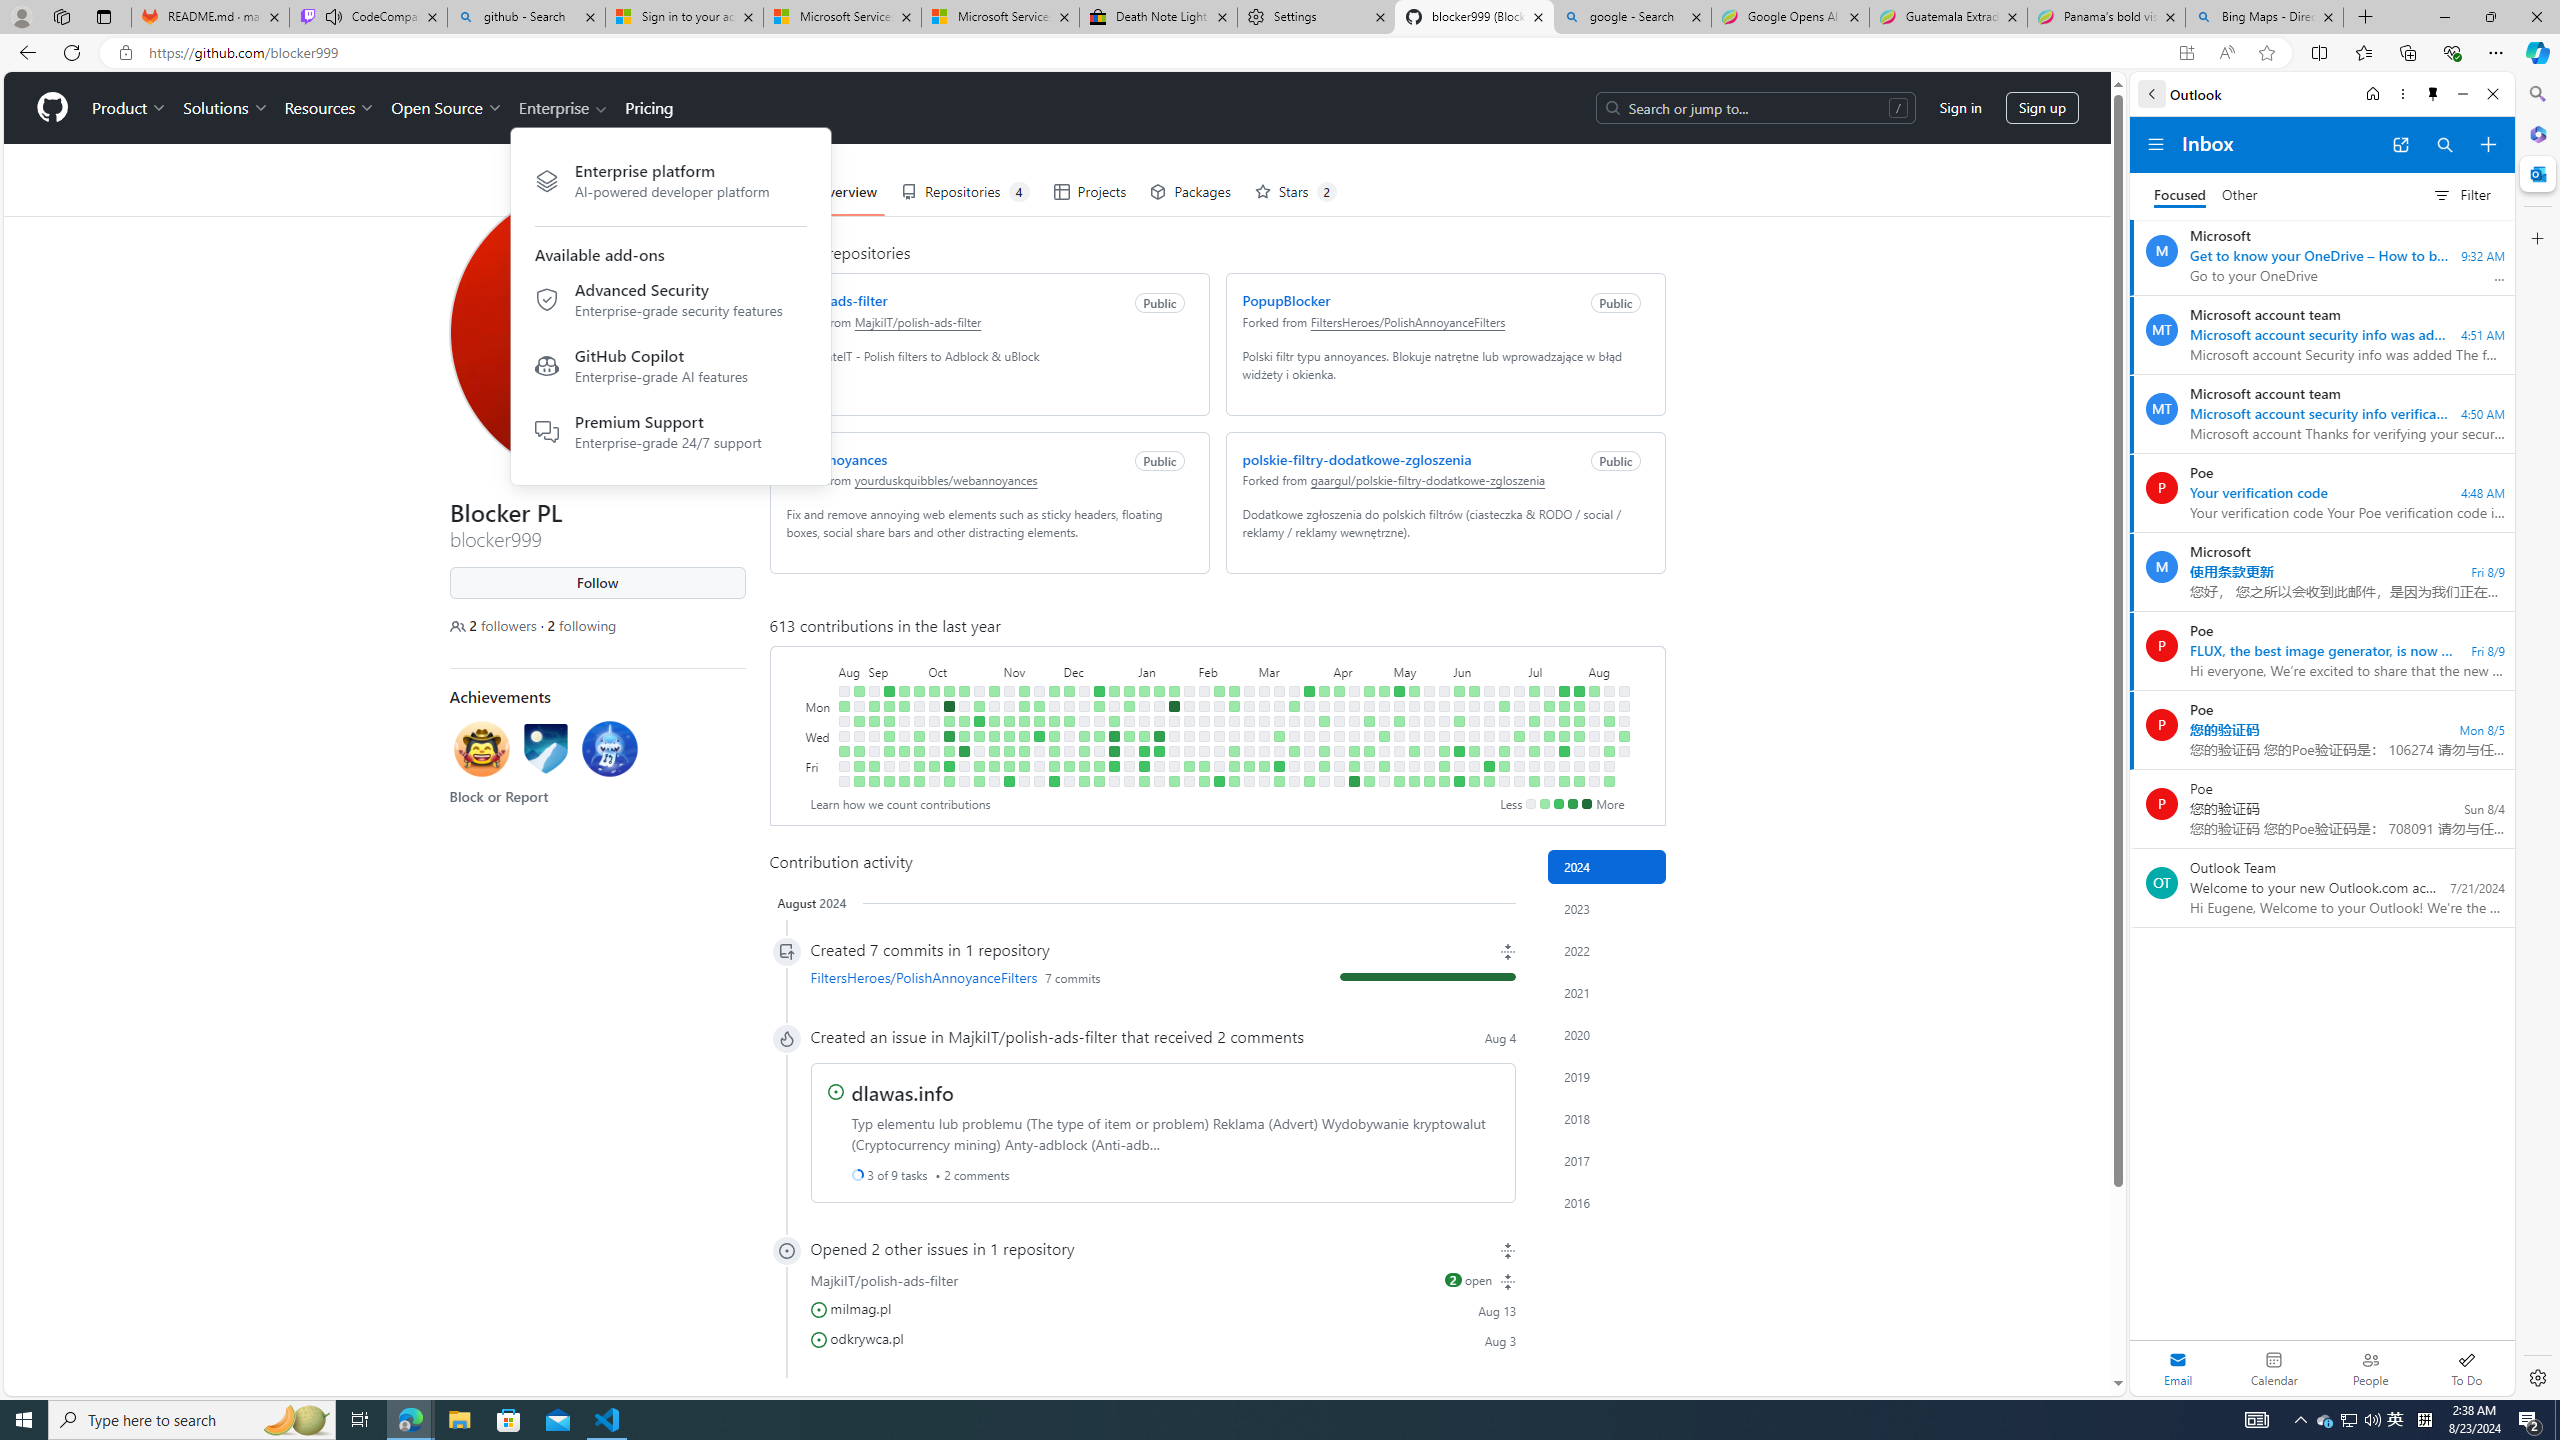  I want to click on Sign in, so click(1960, 108).